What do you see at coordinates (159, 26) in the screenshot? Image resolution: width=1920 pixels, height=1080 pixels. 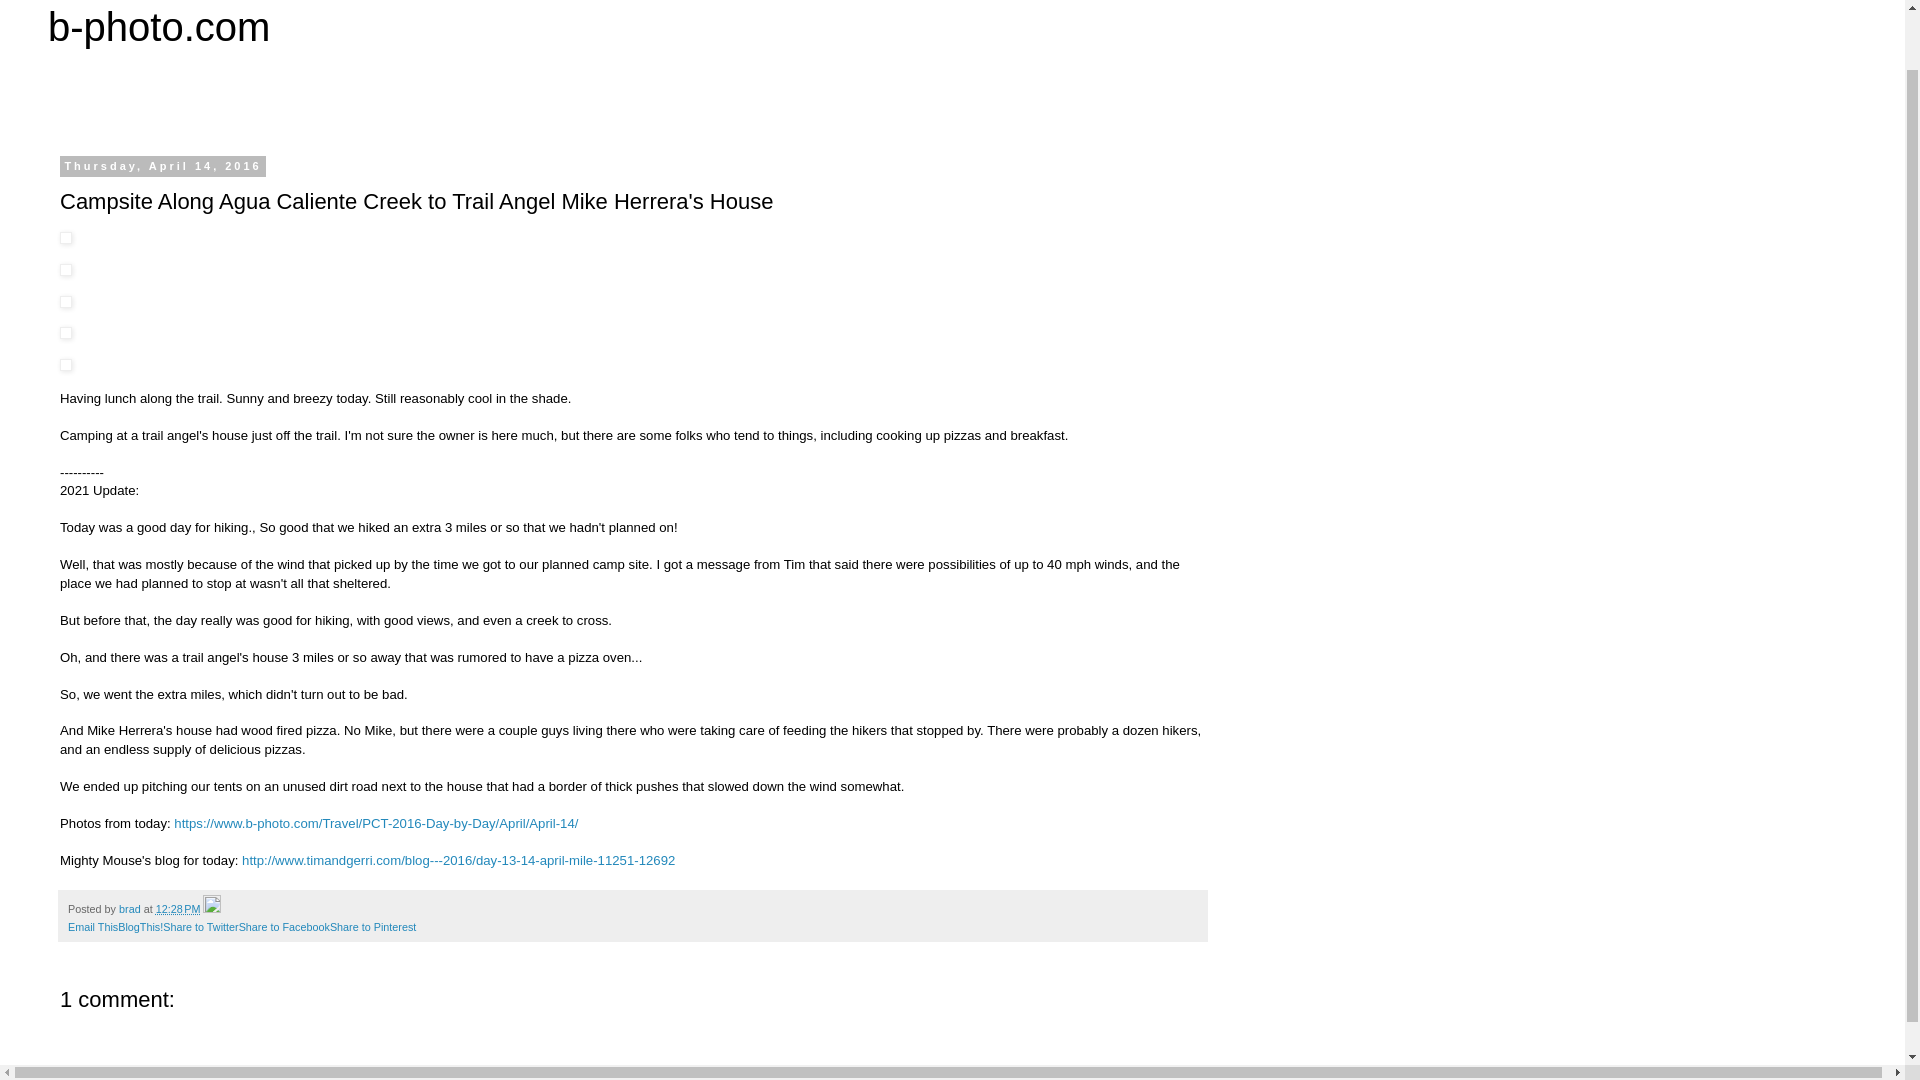 I see `b-photo.com` at bounding box center [159, 26].